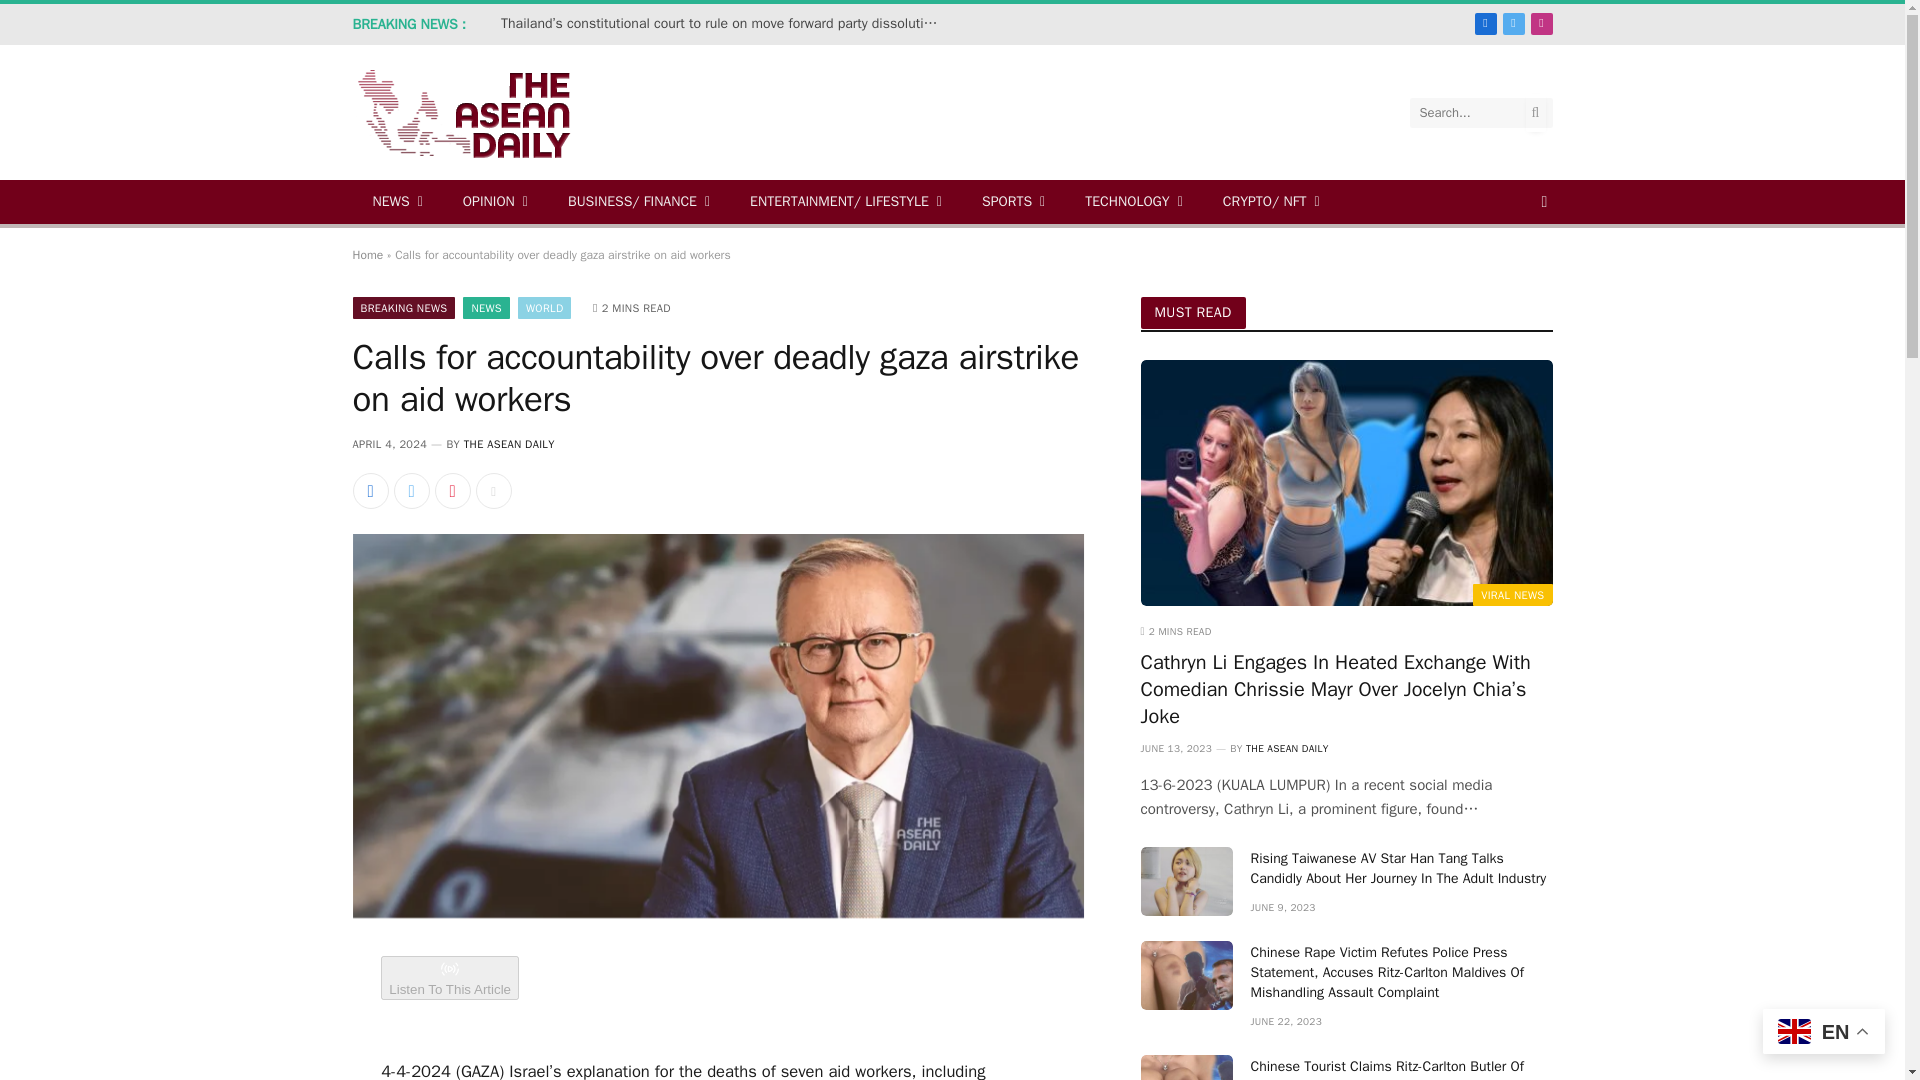 The width and height of the screenshot is (1920, 1080). What do you see at coordinates (1486, 23) in the screenshot?
I see `Facebook` at bounding box center [1486, 23].